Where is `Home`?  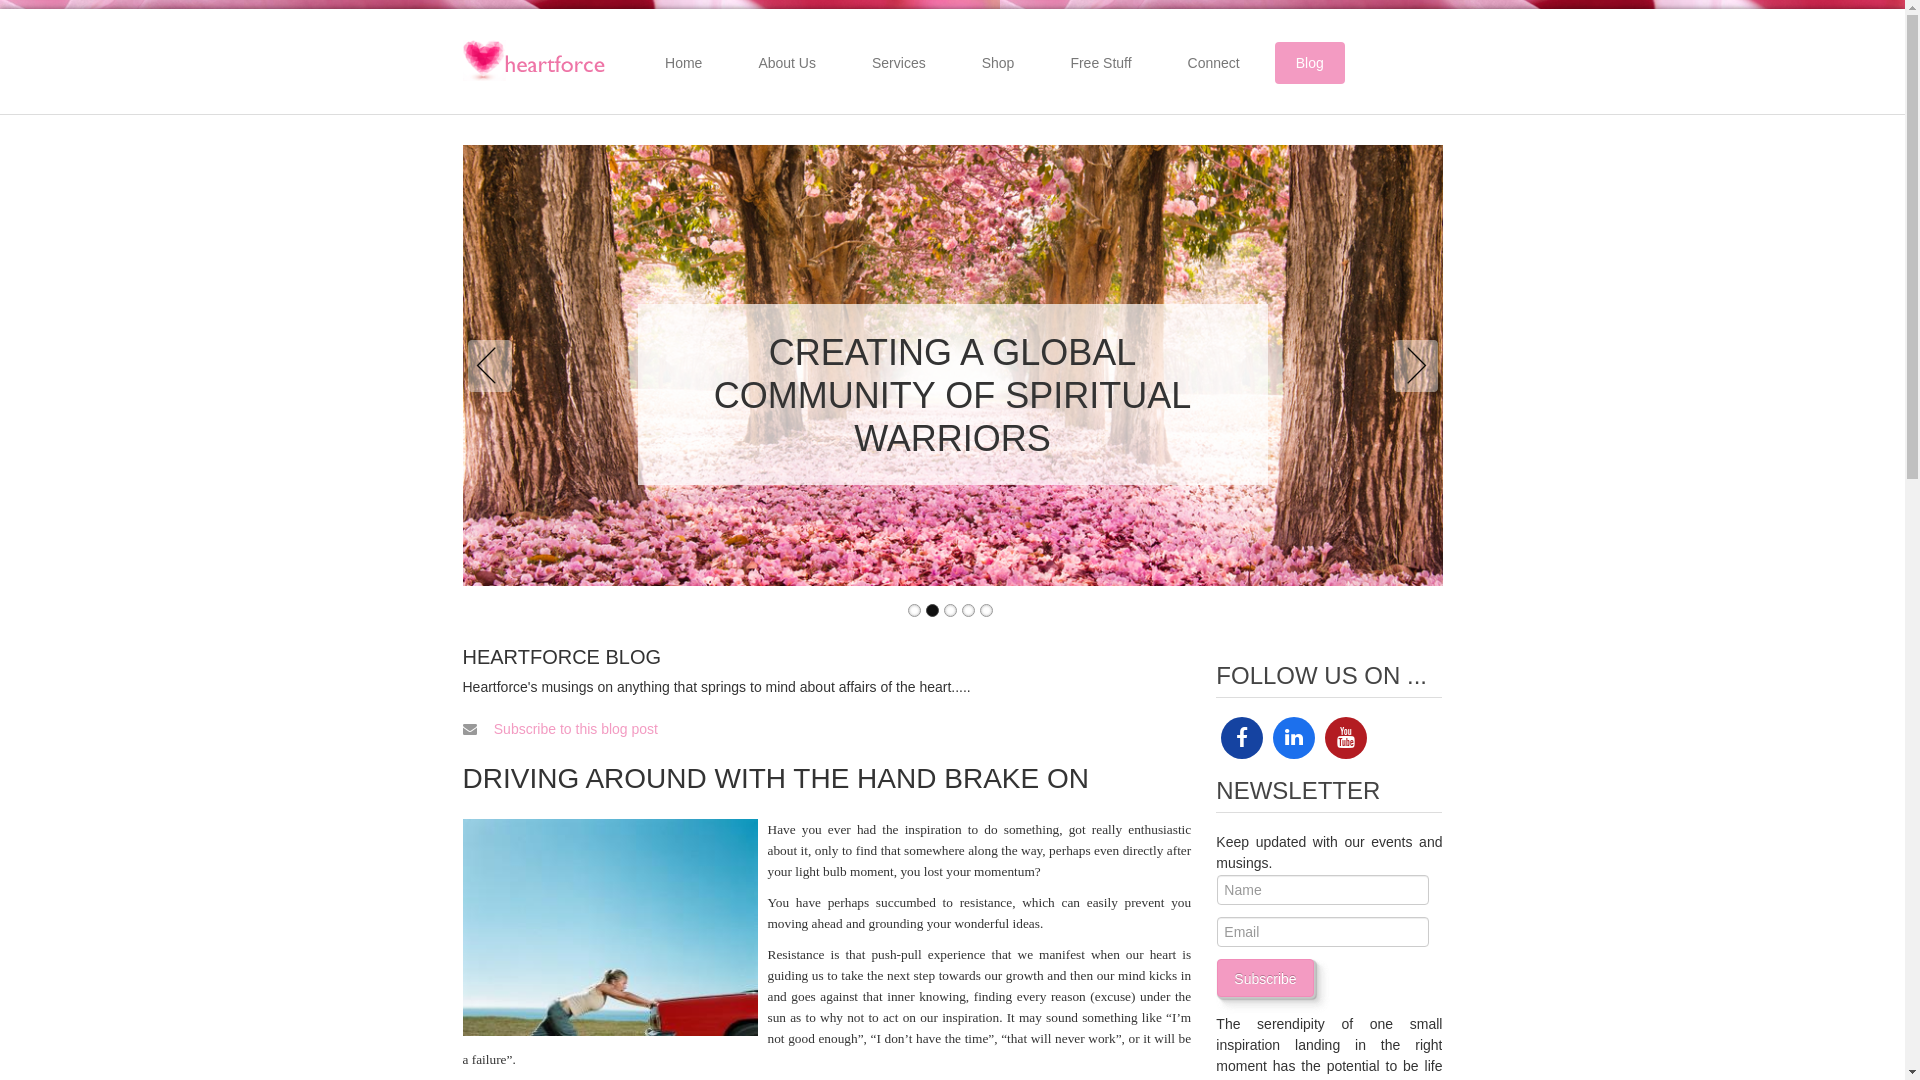 Home is located at coordinates (684, 63).